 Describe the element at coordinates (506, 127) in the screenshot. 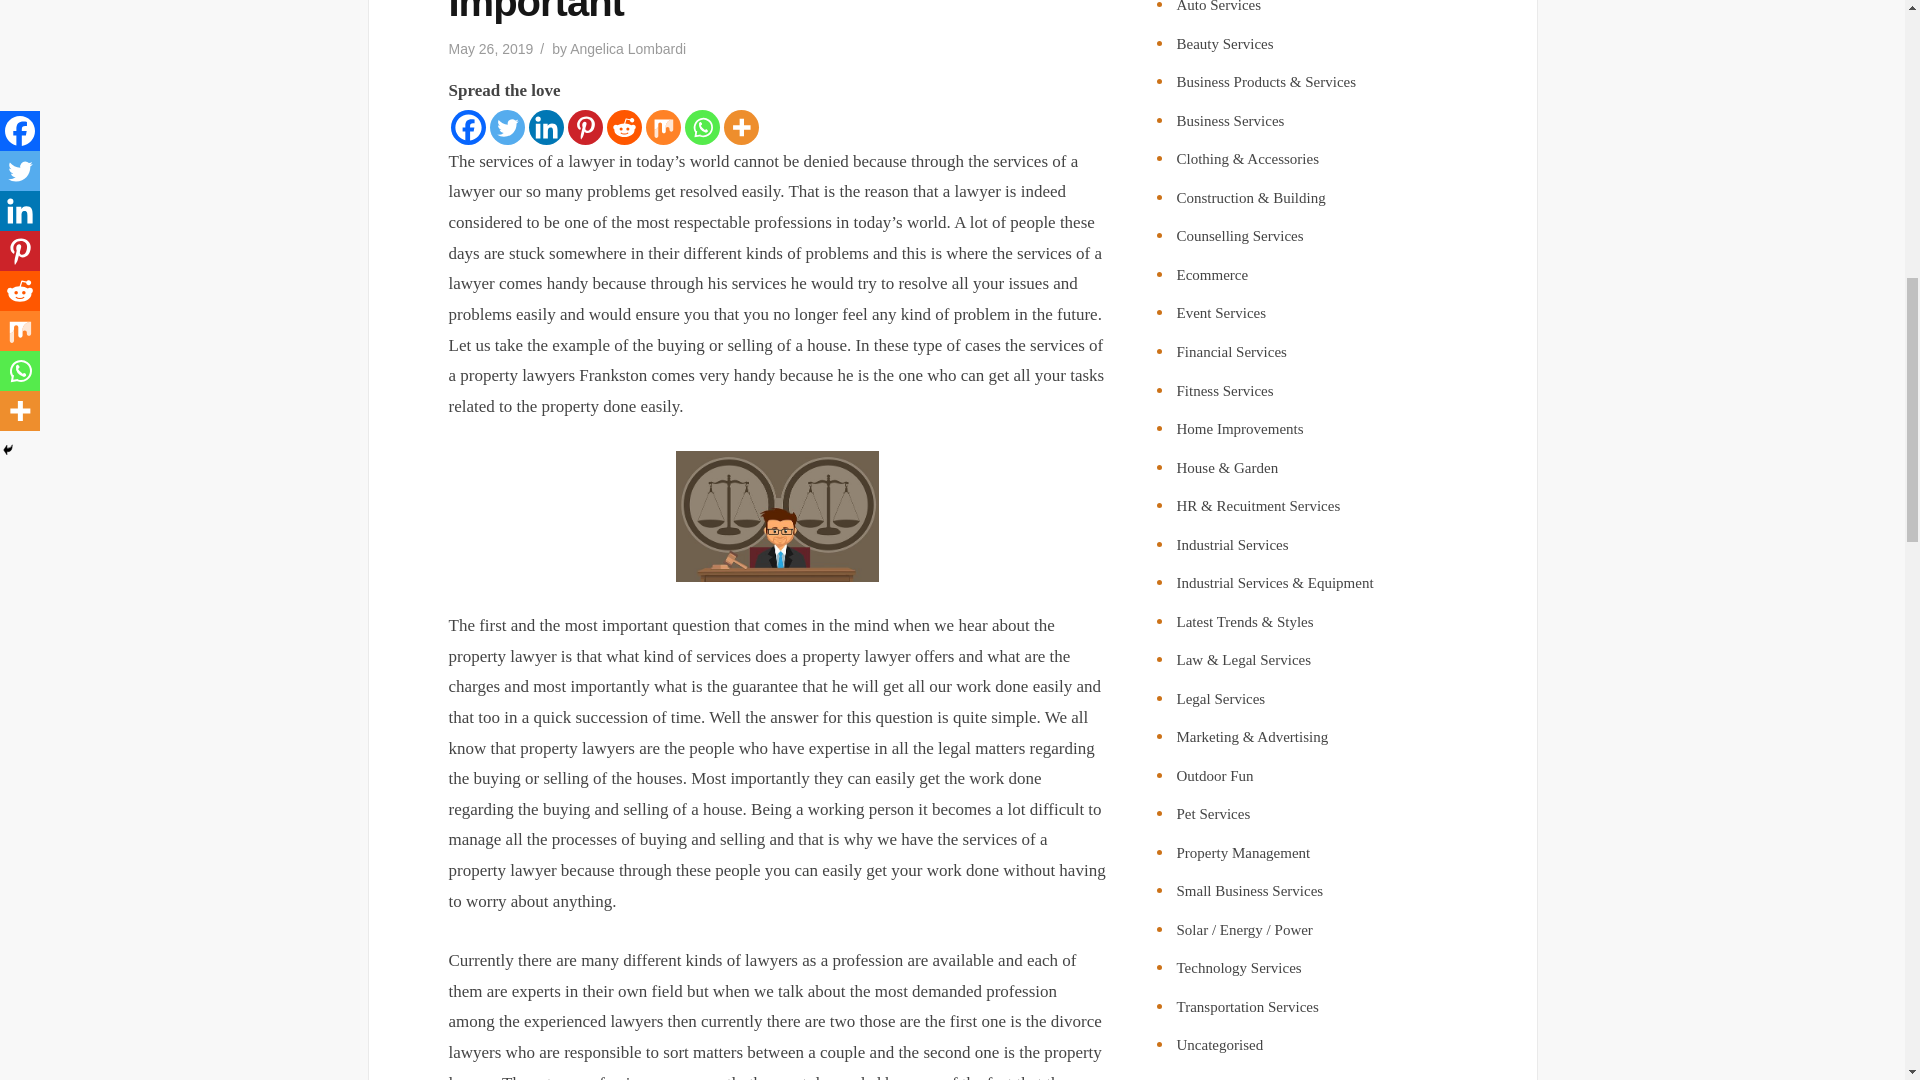

I see `Twitter` at that location.